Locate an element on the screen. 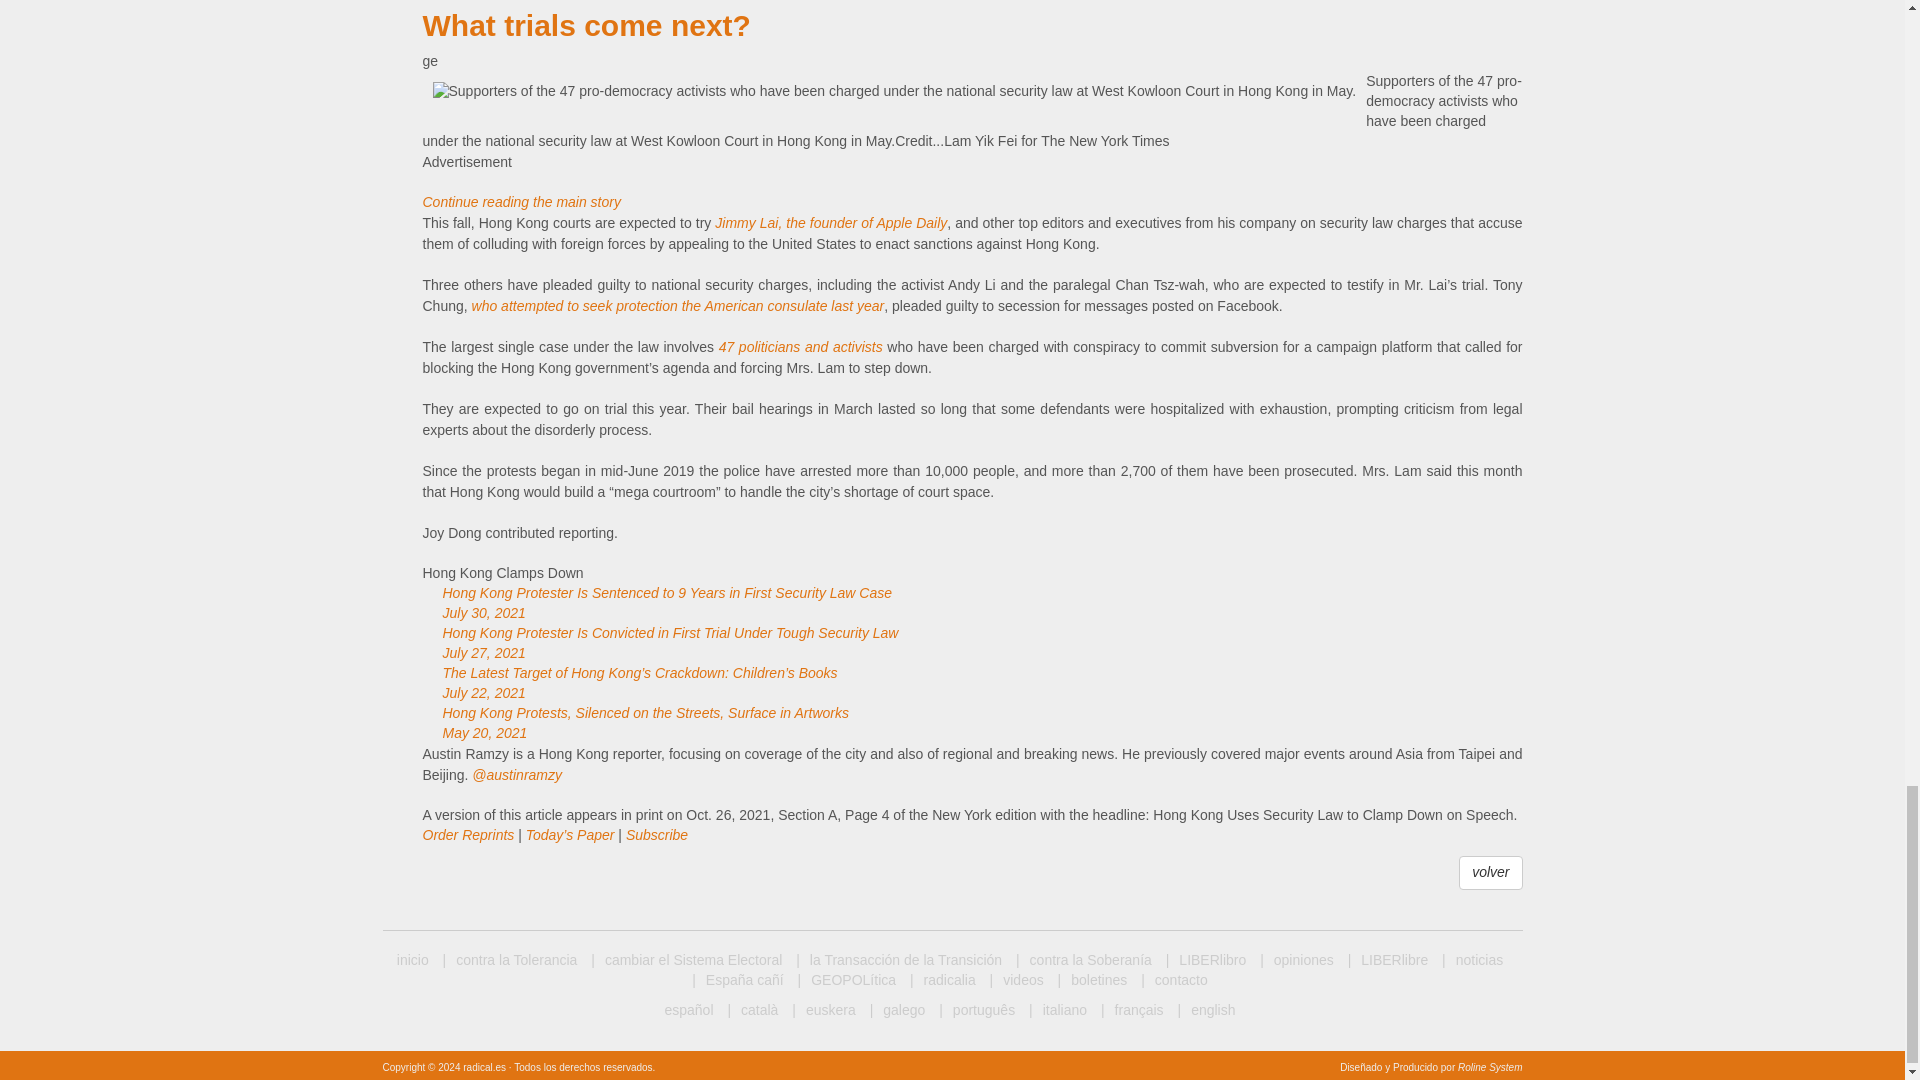  galego is located at coordinates (897, 1010).